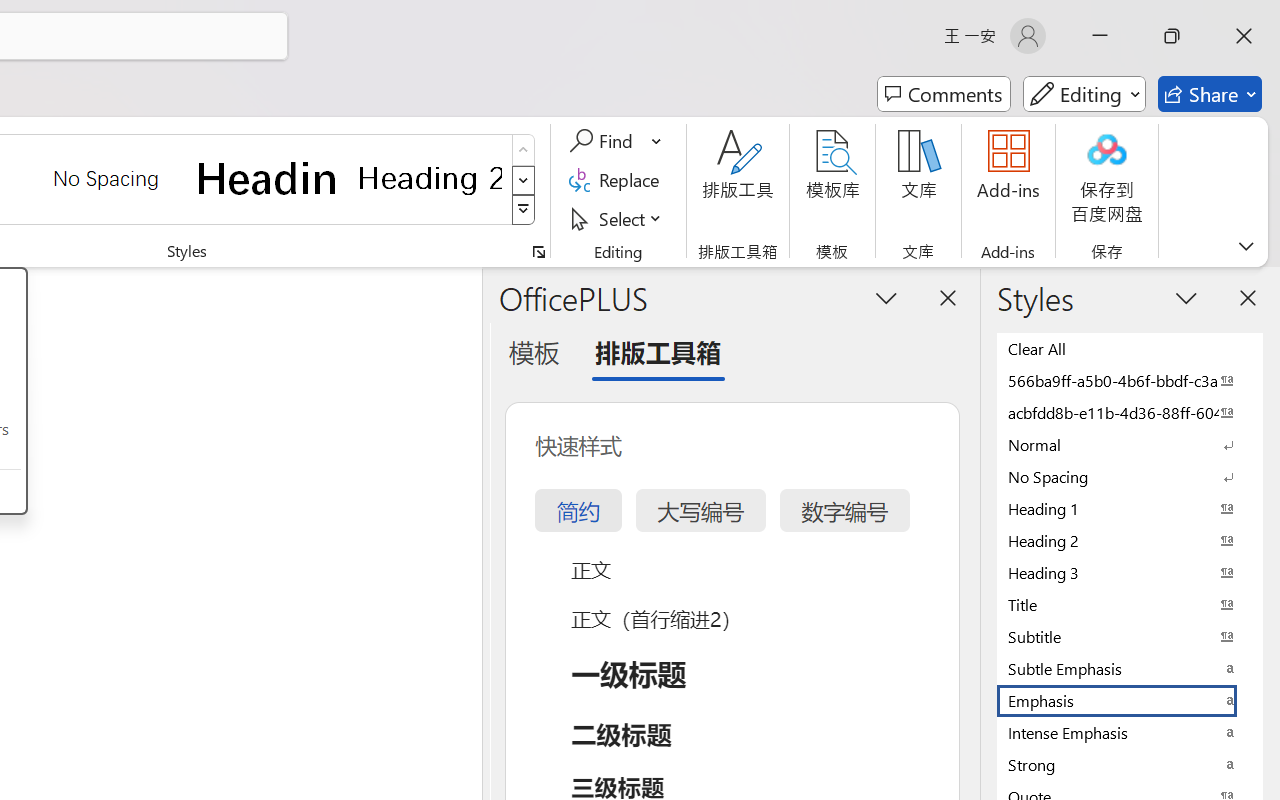  What do you see at coordinates (1172, 36) in the screenshot?
I see `Restore Down` at bounding box center [1172, 36].